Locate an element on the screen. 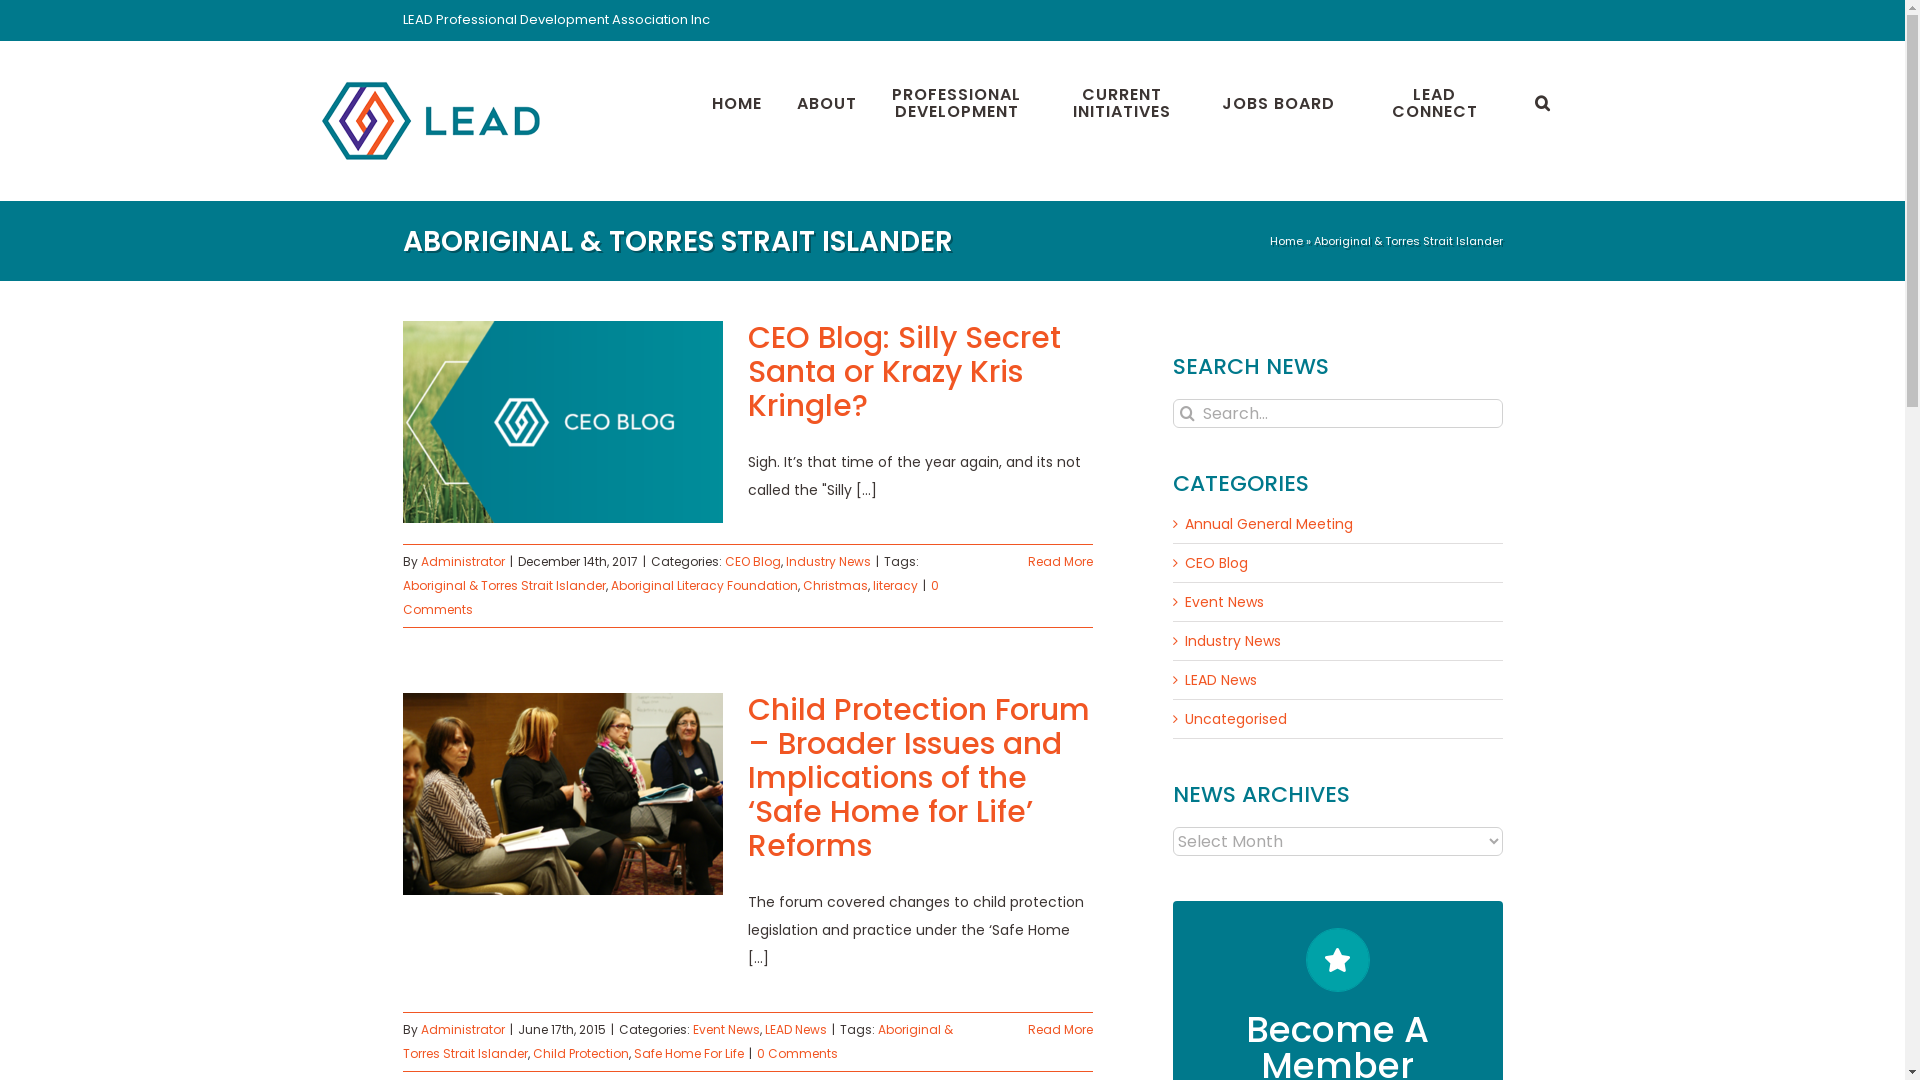 The height and width of the screenshot is (1080, 1920). Event News is located at coordinates (726, 1030).